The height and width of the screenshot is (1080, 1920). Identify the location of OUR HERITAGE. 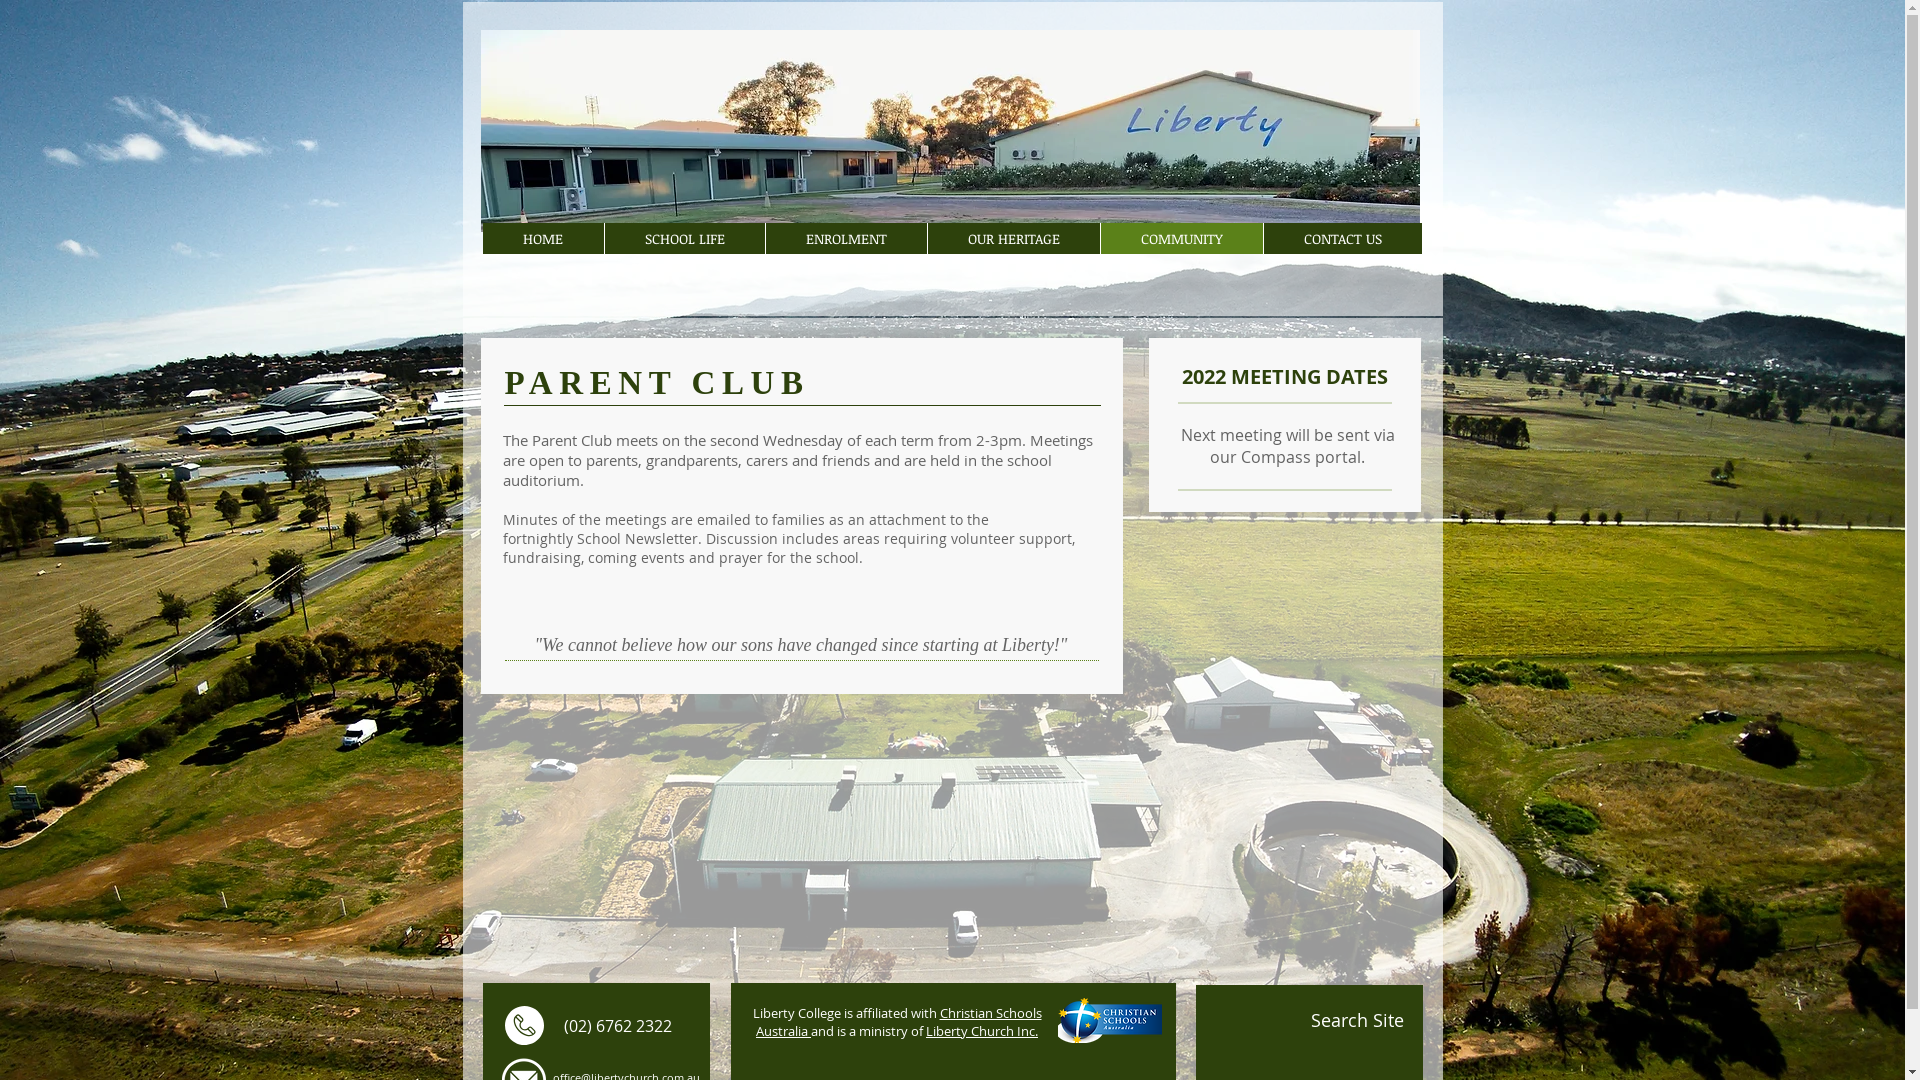
(1012, 238).